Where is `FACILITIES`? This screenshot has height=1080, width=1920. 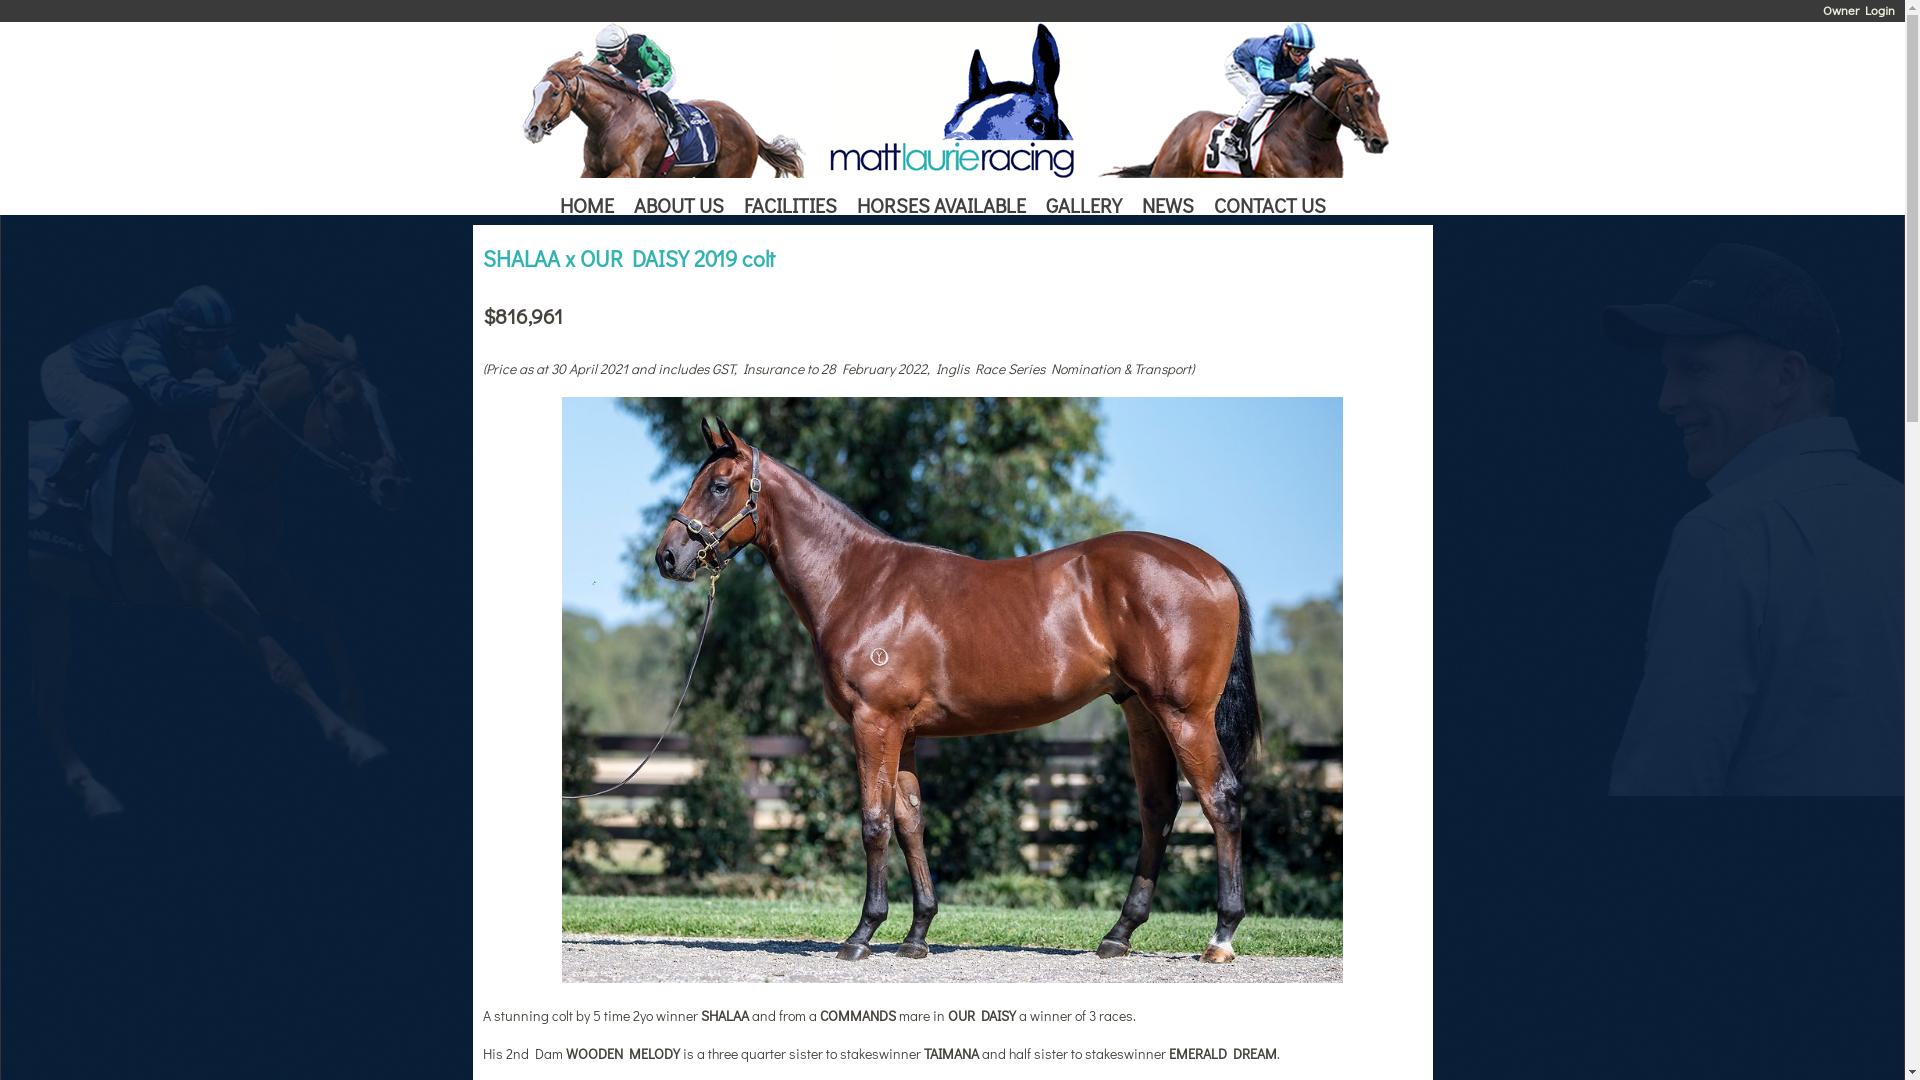
FACILITIES is located at coordinates (796, 207).